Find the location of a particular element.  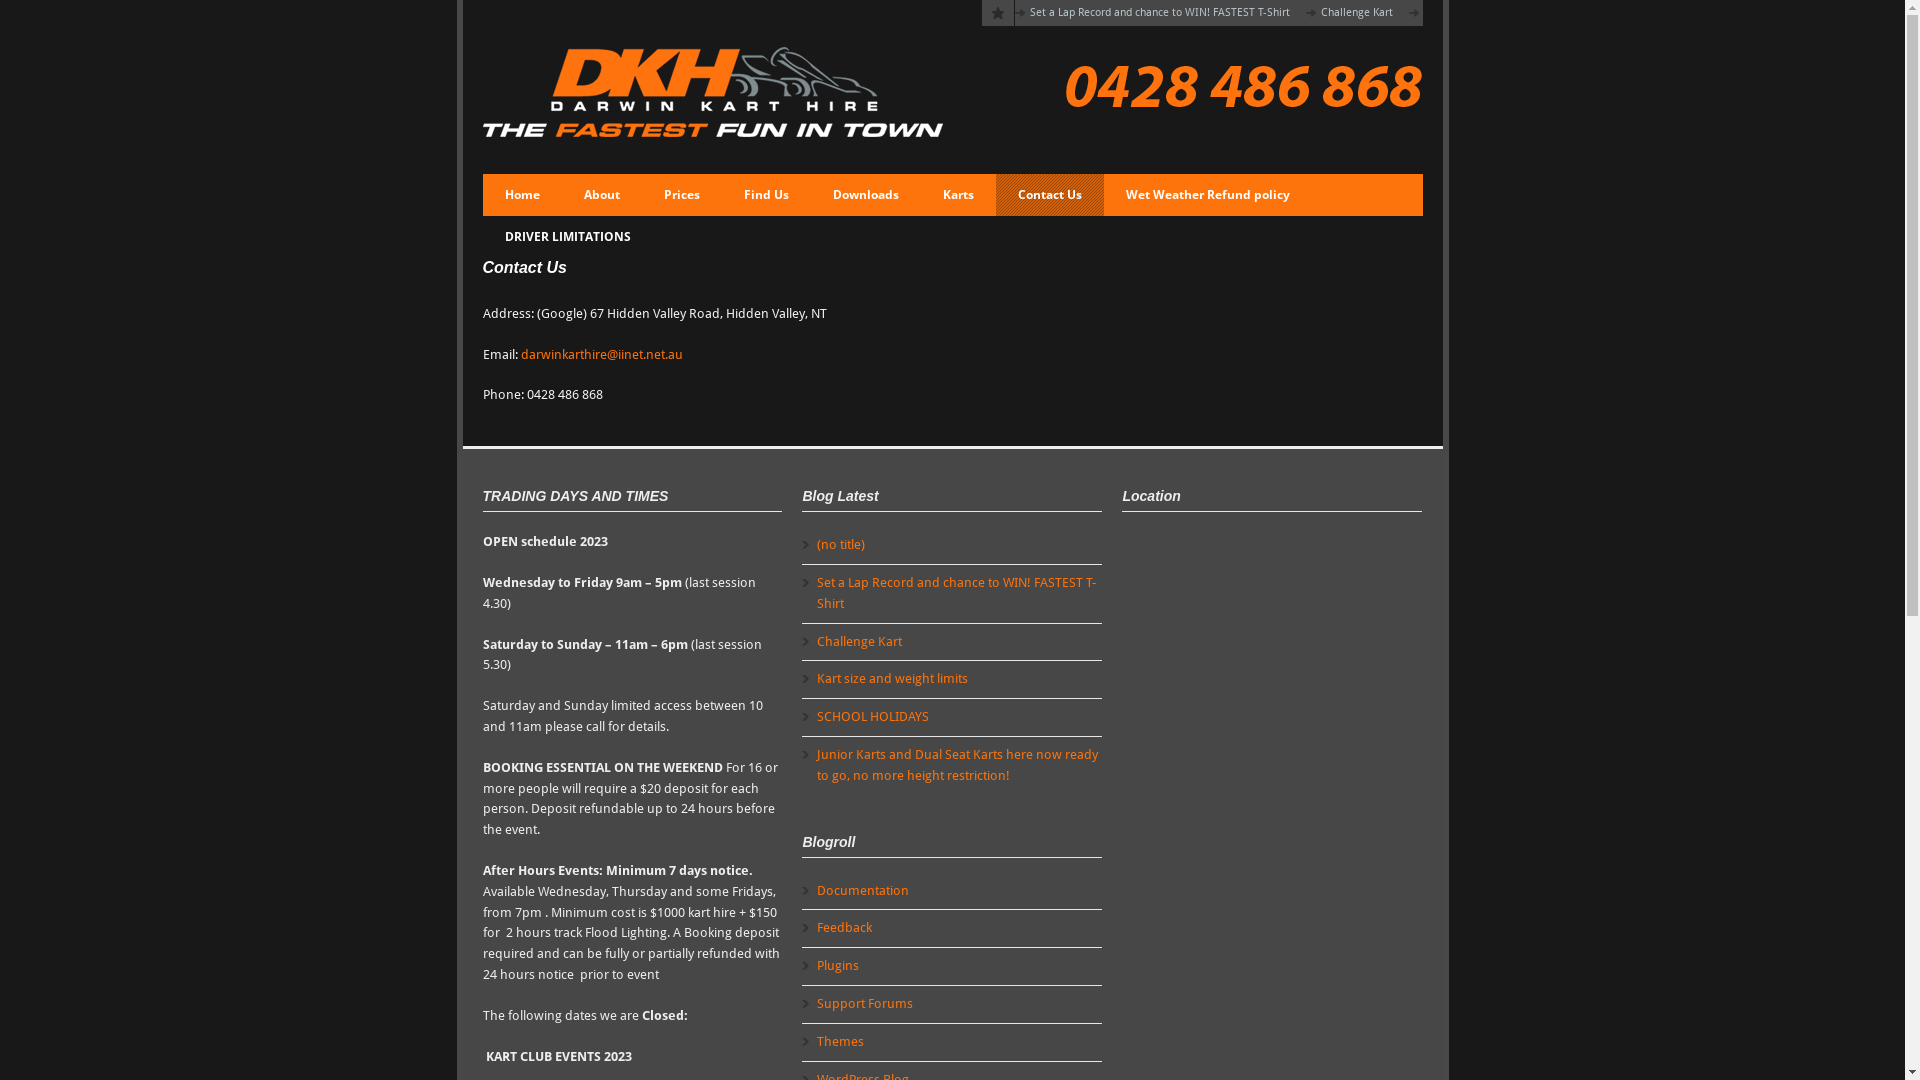

Wet Weather Refund policy is located at coordinates (1208, 195).